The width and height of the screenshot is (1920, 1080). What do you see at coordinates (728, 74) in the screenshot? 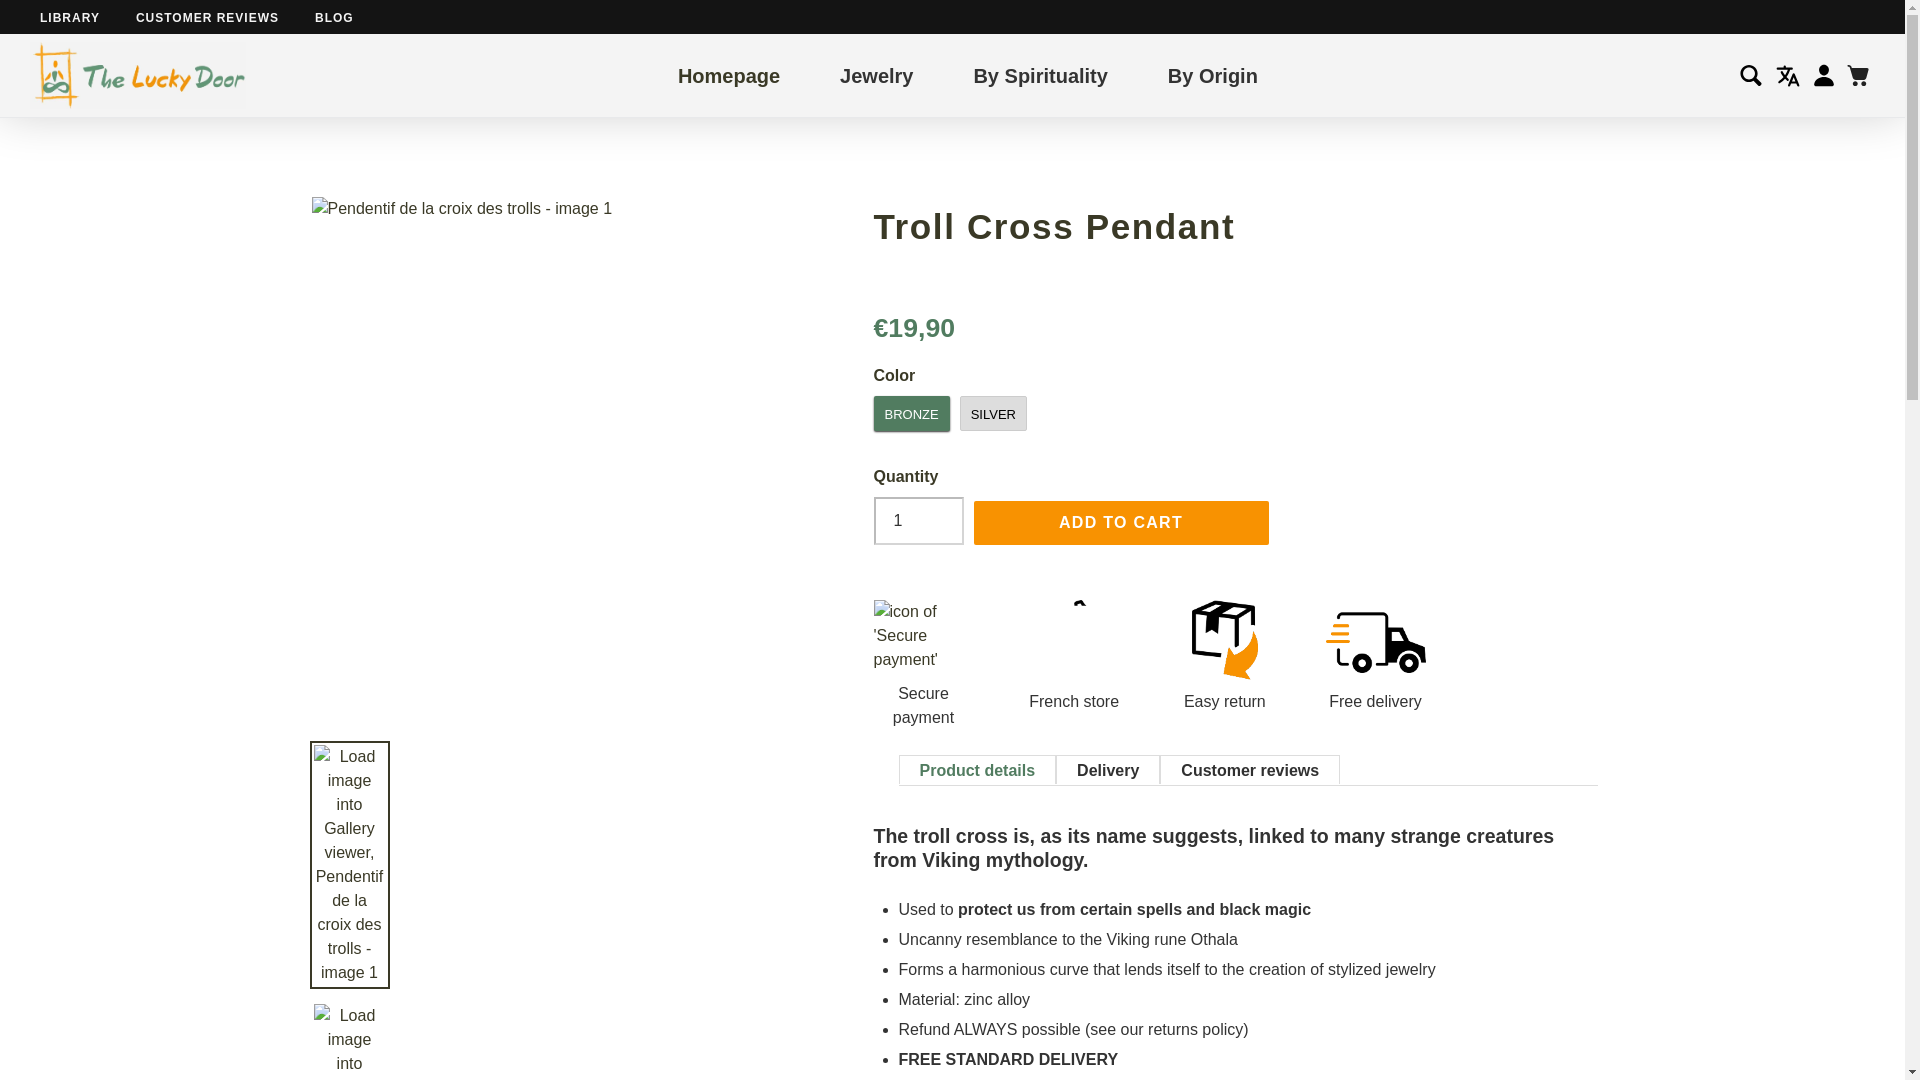
I see `Homepage` at bounding box center [728, 74].